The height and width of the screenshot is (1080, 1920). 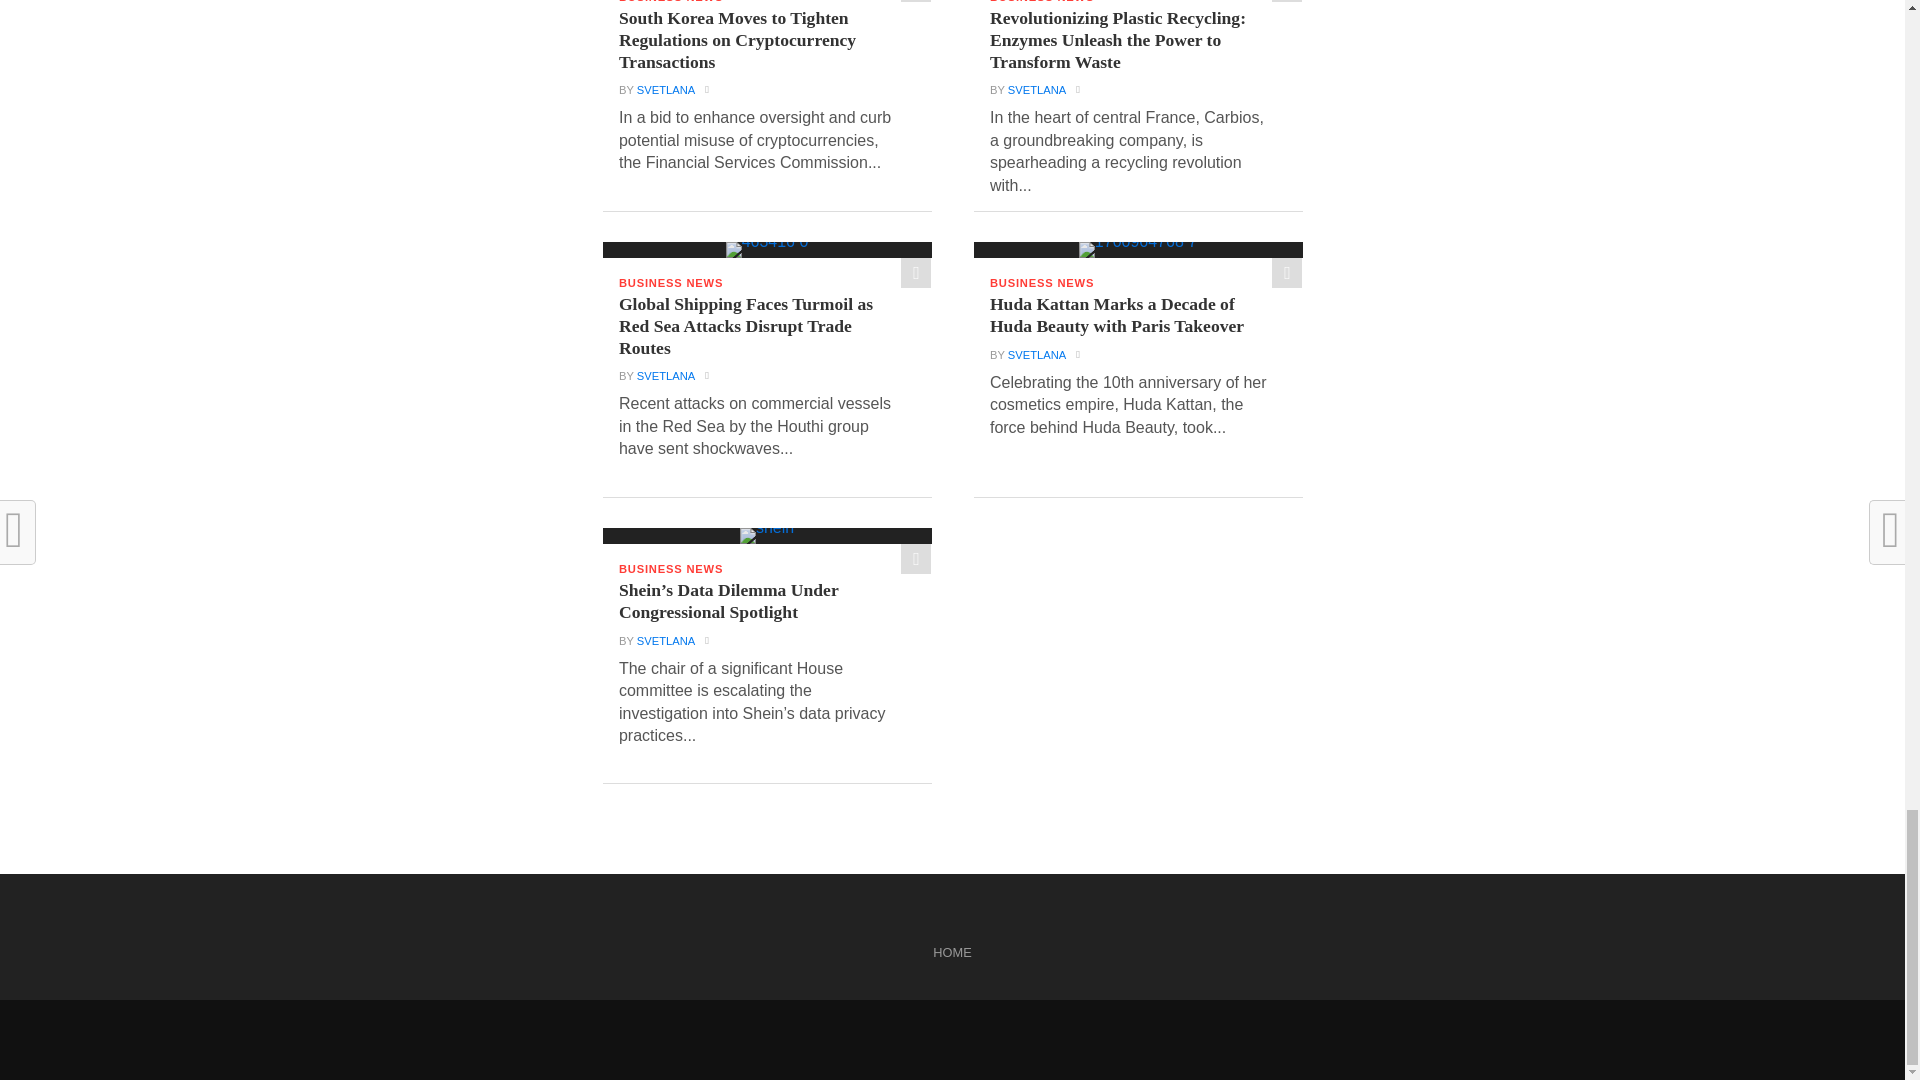 What do you see at coordinates (666, 90) in the screenshot?
I see `Posts by svetlana` at bounding box center [666, 90].